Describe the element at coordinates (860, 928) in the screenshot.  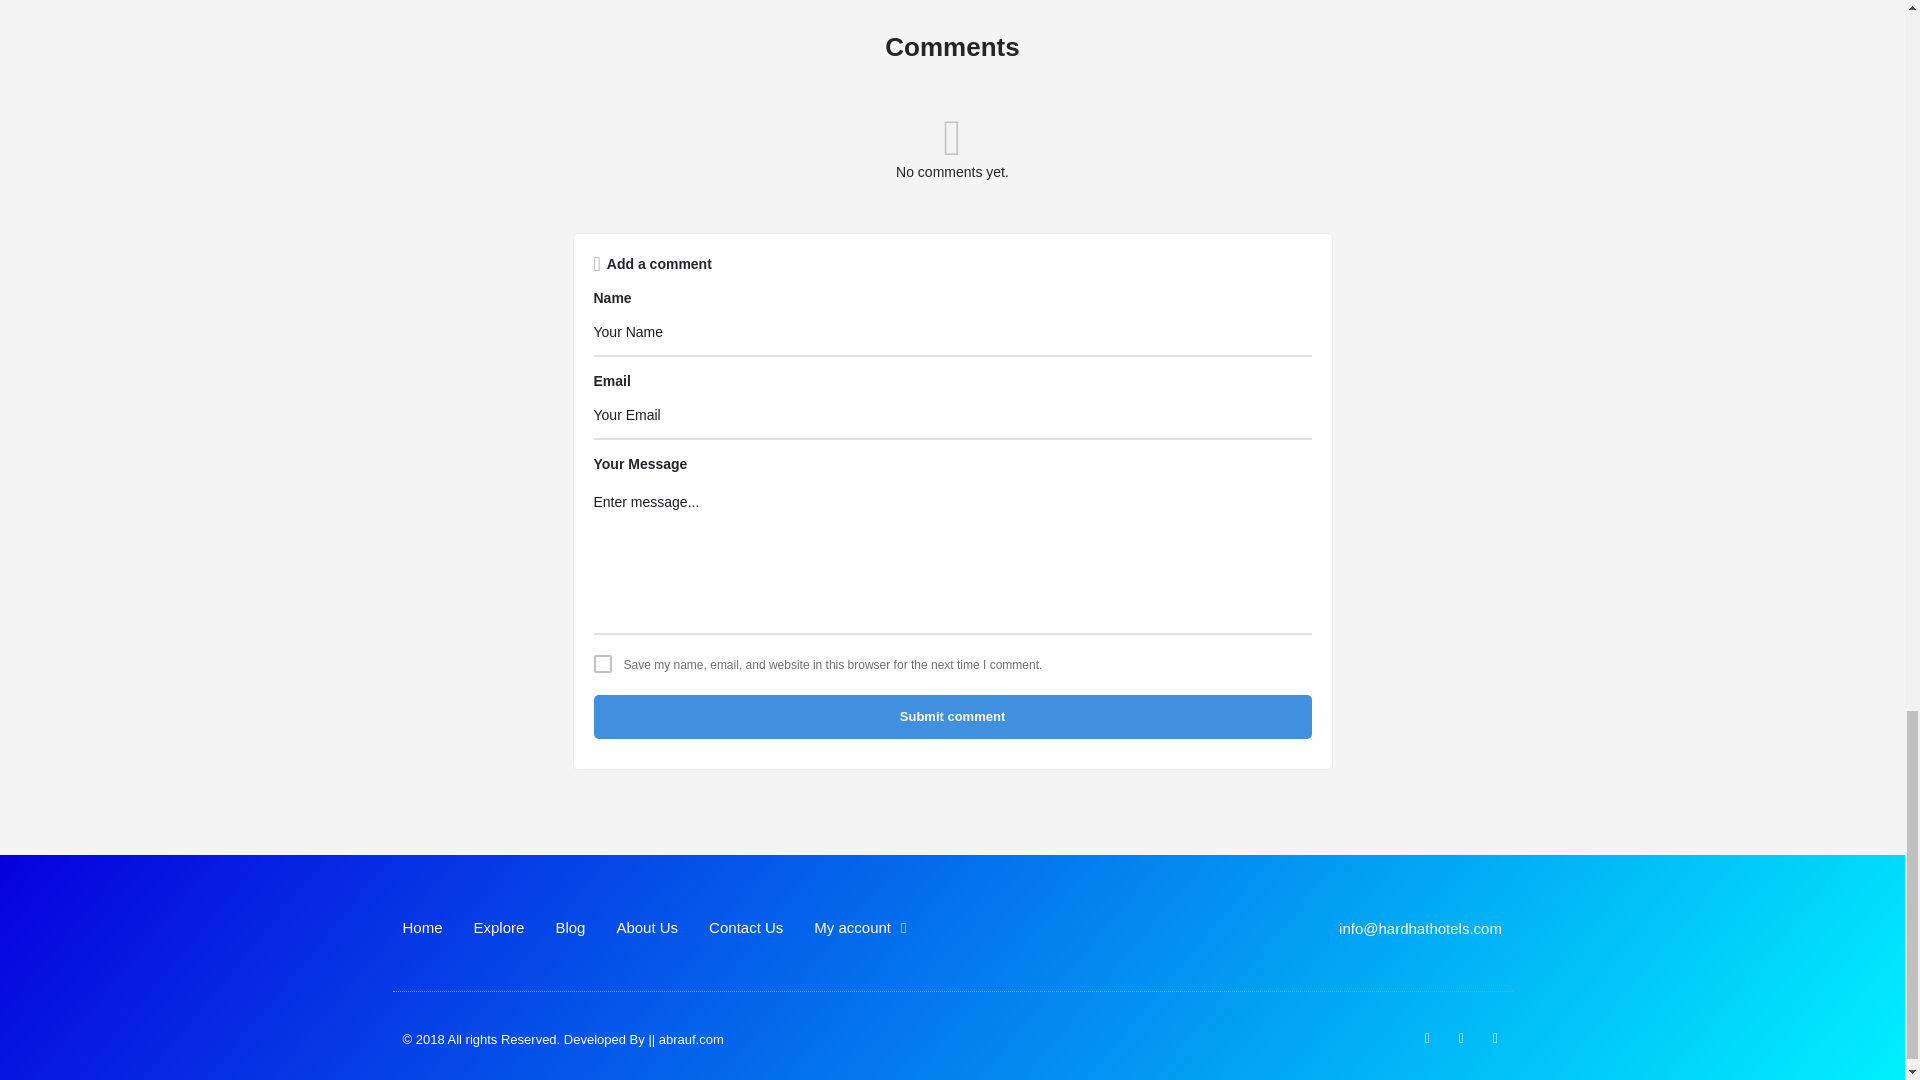
I see `My account` at that location.